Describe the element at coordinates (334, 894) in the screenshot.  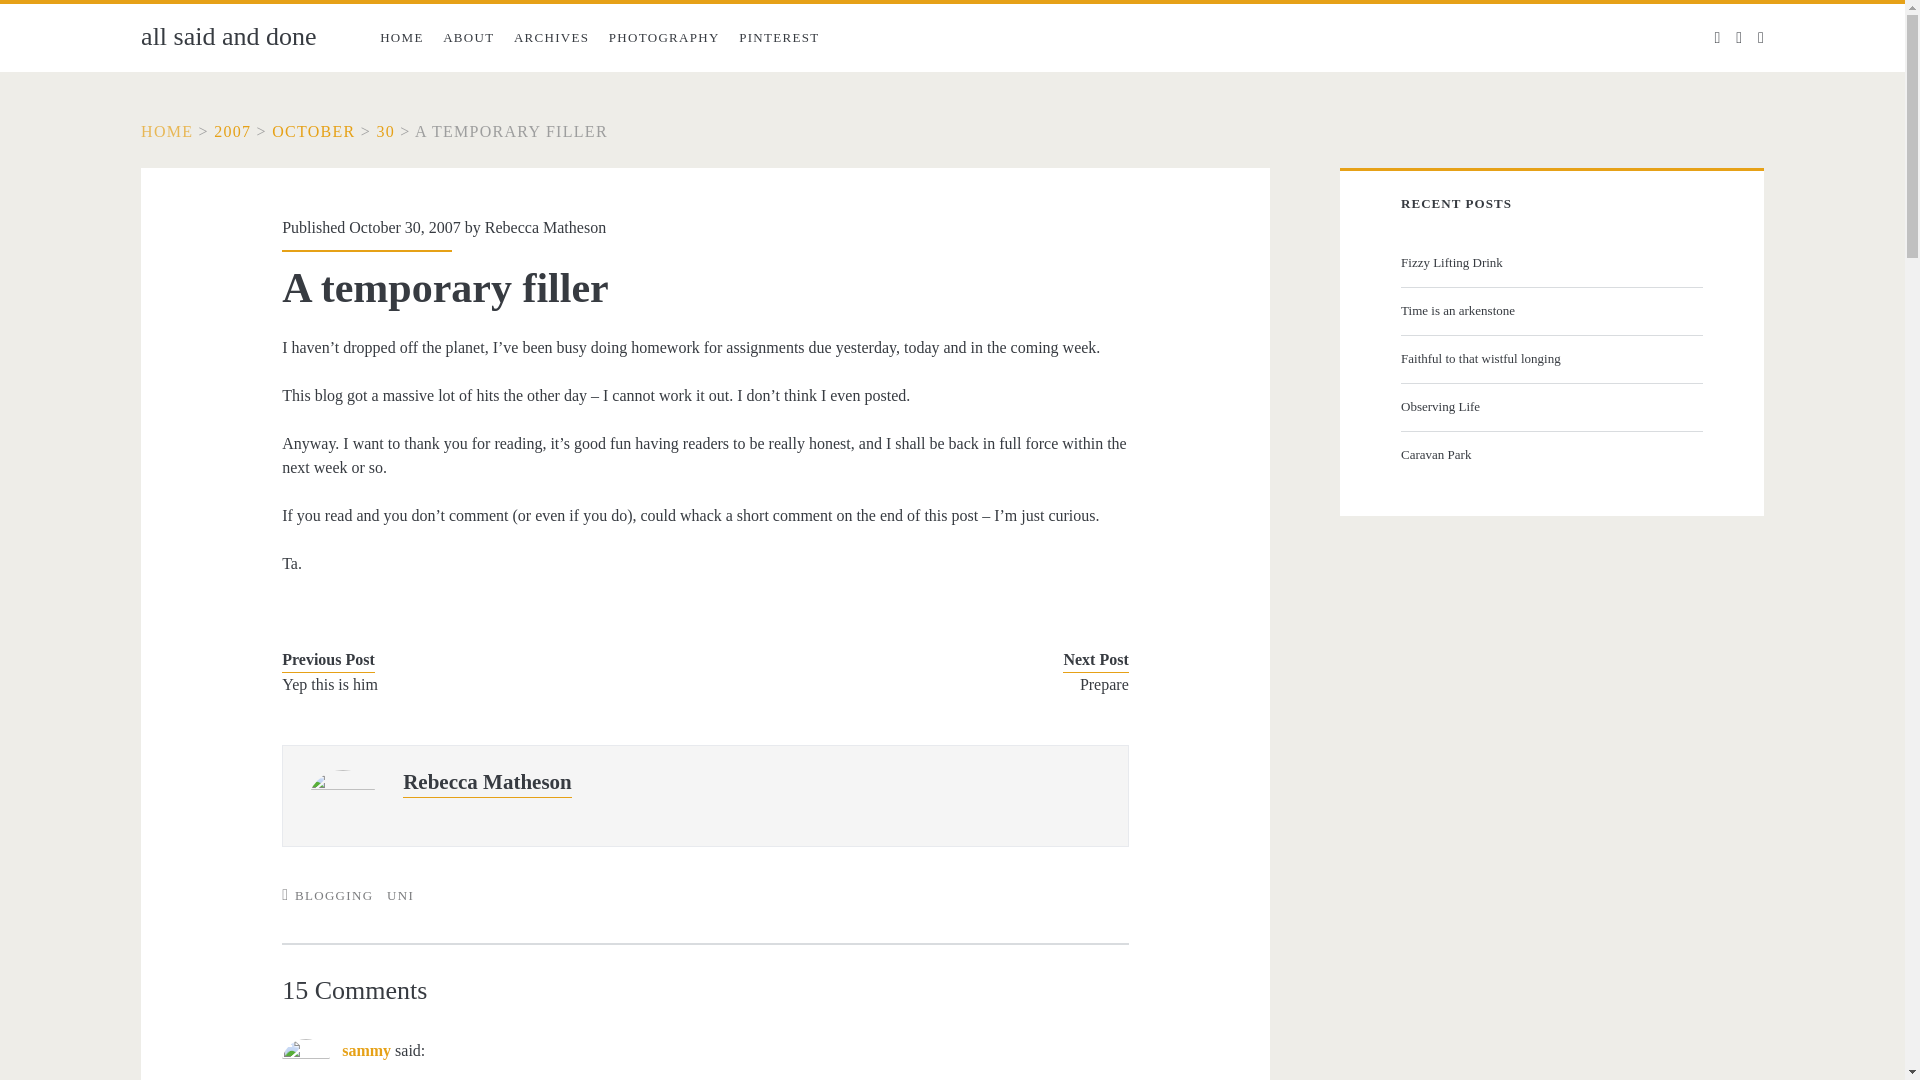
I see `View all posts in Blogging` at that location.